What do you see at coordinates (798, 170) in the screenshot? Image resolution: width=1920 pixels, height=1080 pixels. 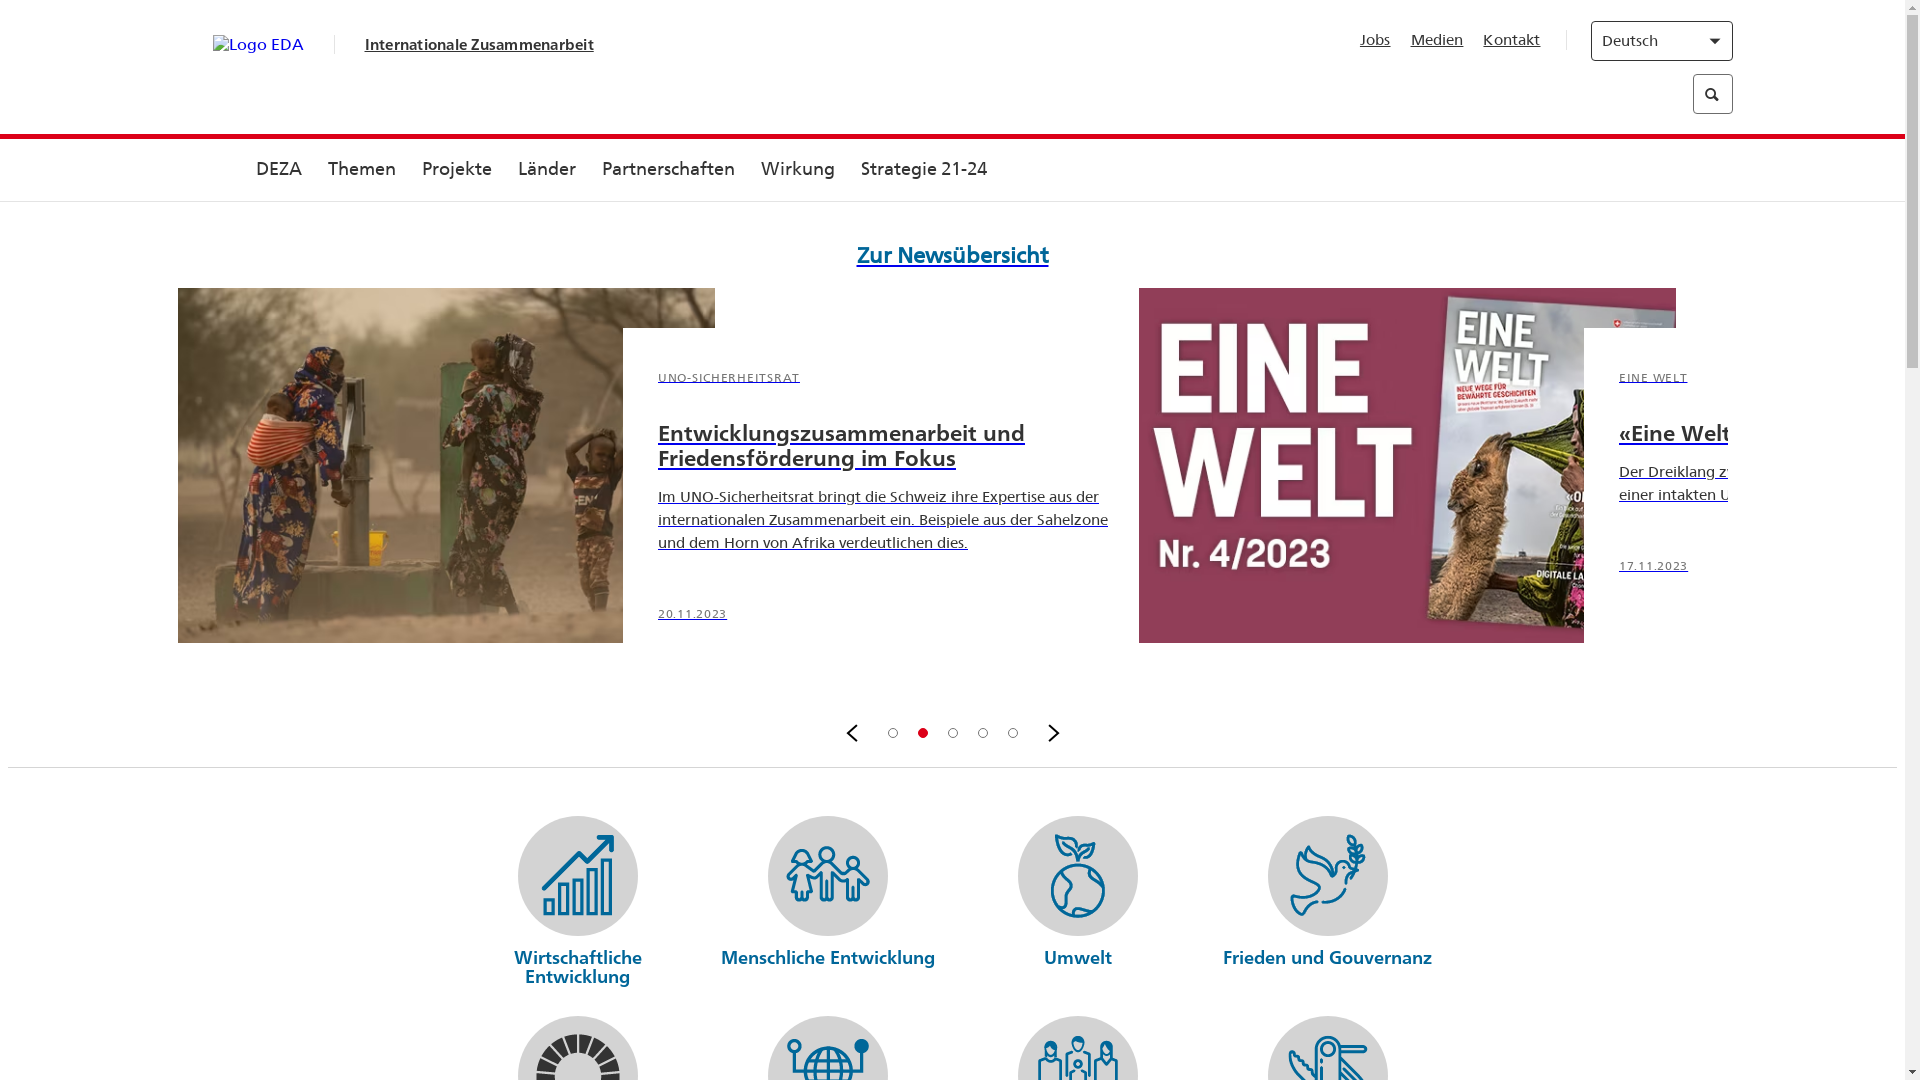 I see `Wirkung` at bounding box center [798, 170].